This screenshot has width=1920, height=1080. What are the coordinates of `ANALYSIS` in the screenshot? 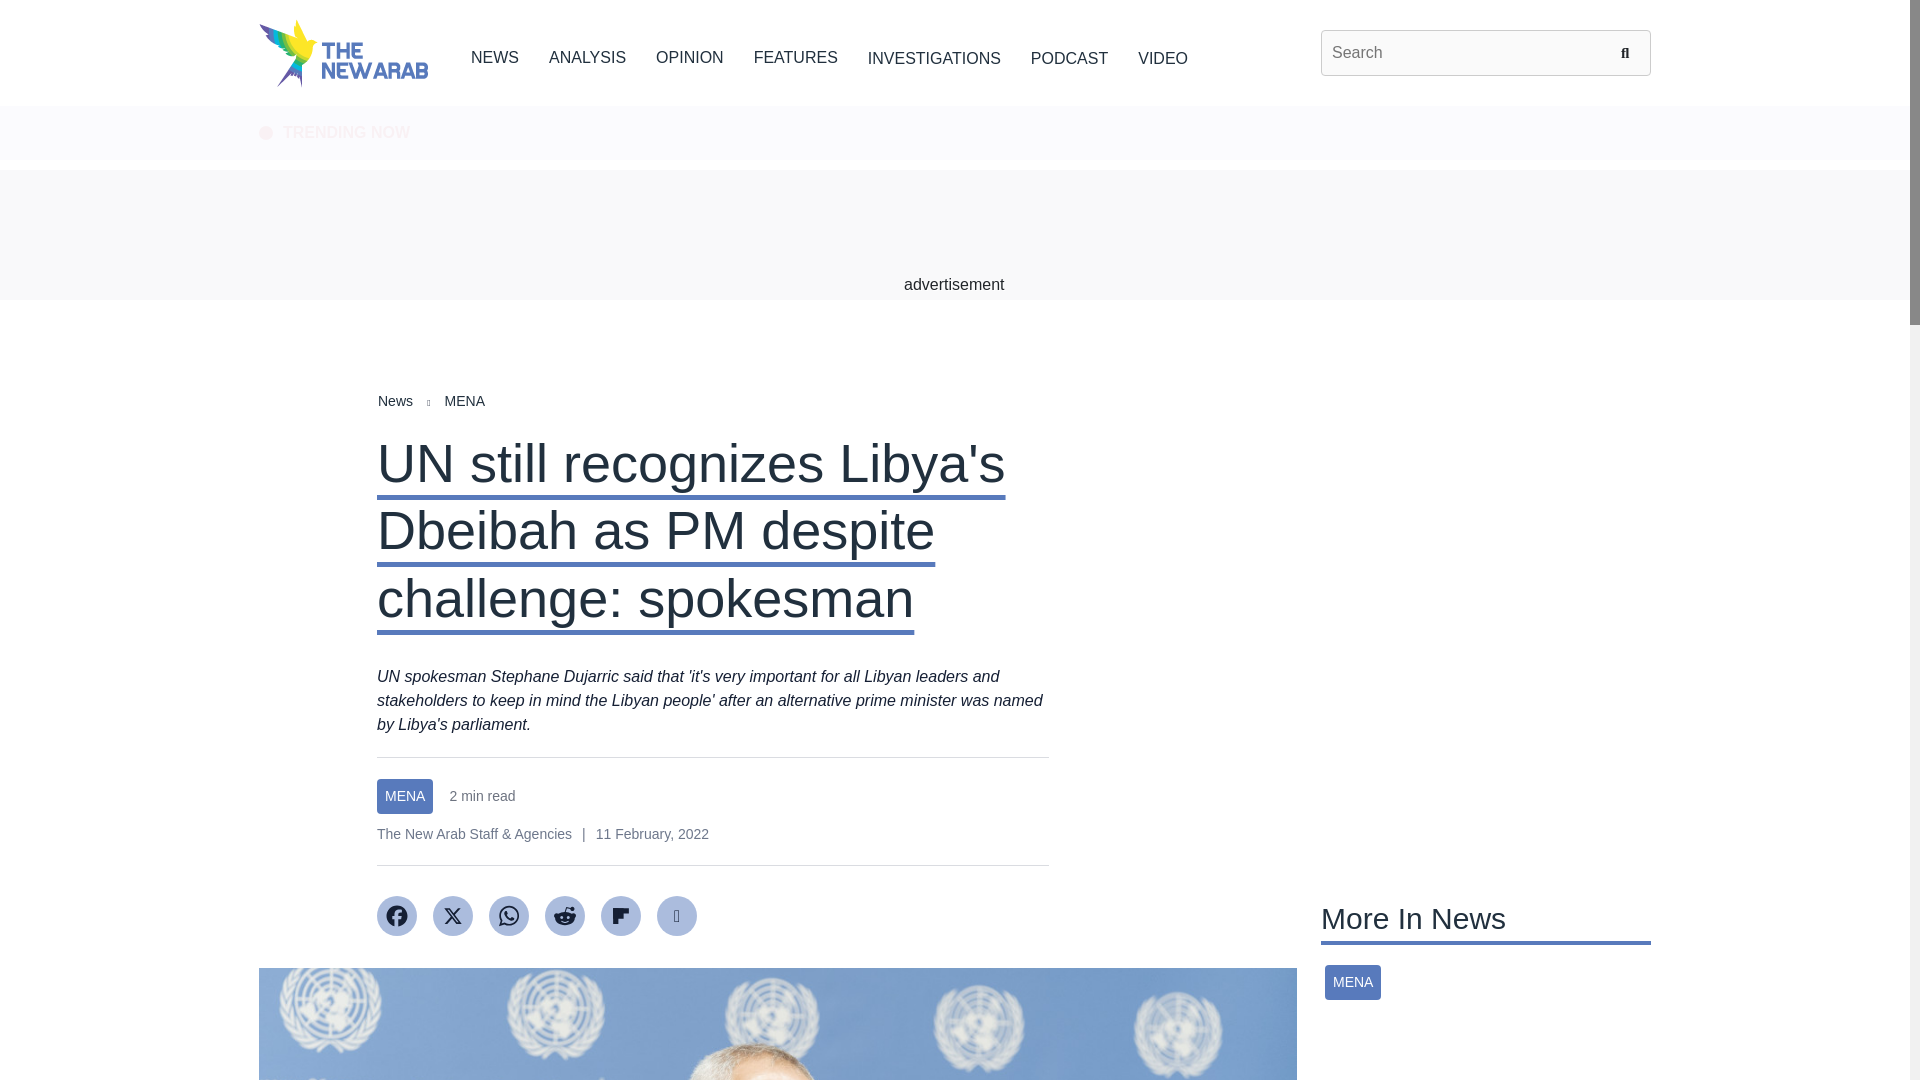 It's located at (587, 54).